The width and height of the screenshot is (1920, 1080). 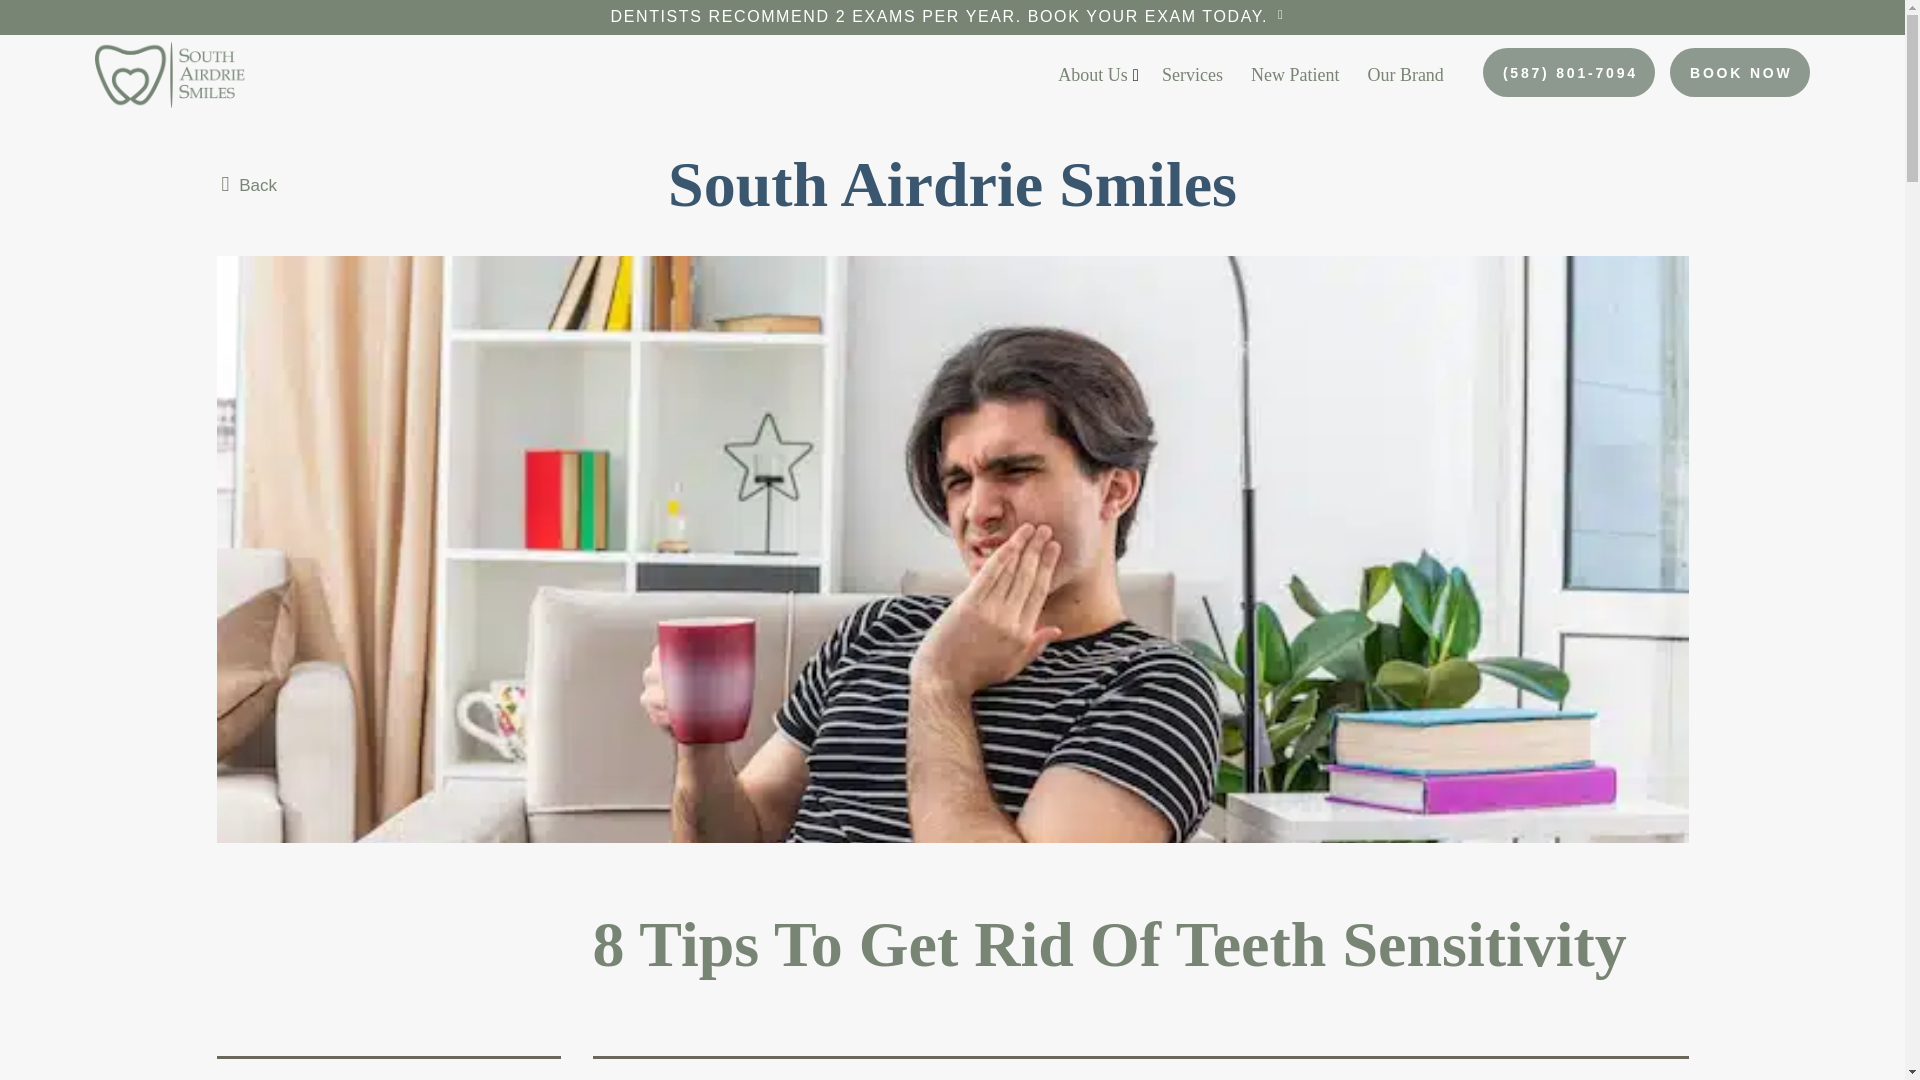 What do you see at coordinates (1740, 72) in the screenshot?
I see `BOOK NOW` at bounding box center [1740, 72].